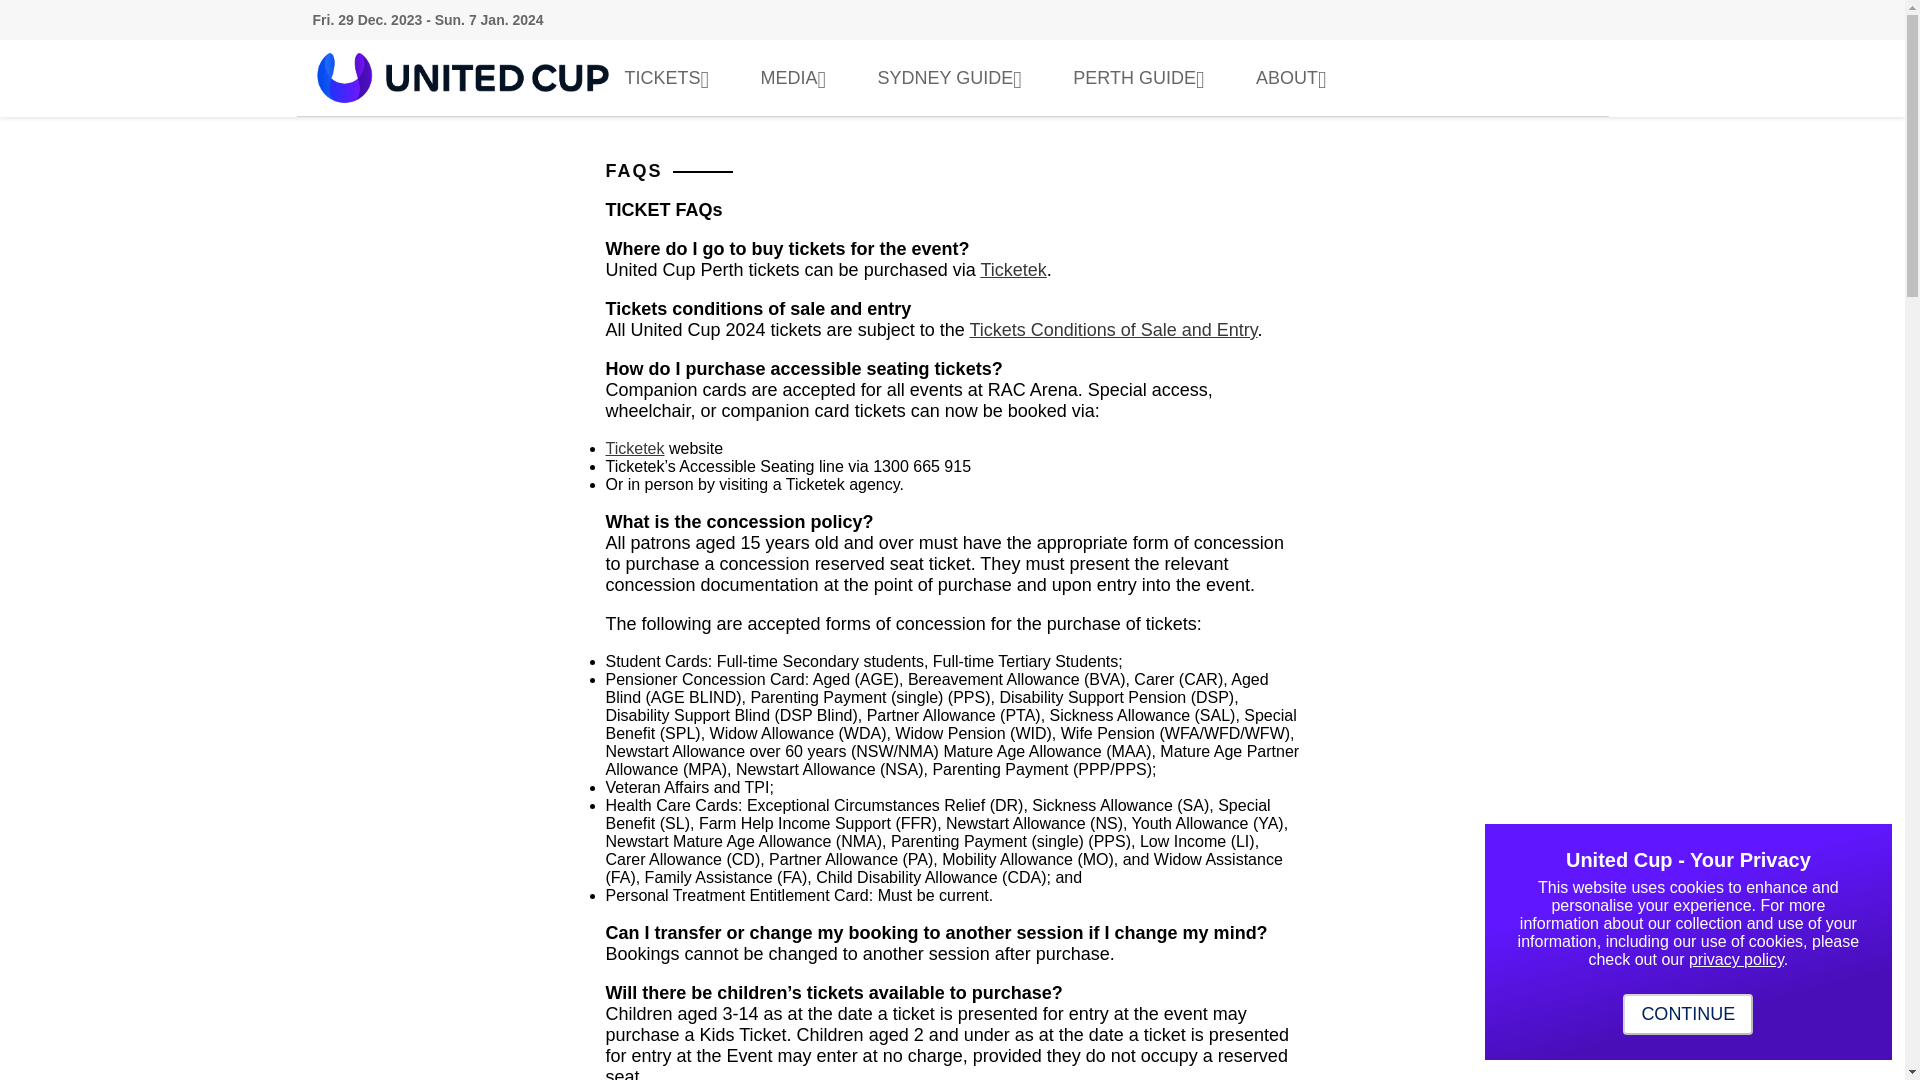 The width and height of the screenshot is (1920, 1080). I want to click on Ticketek, so click(635, 448).